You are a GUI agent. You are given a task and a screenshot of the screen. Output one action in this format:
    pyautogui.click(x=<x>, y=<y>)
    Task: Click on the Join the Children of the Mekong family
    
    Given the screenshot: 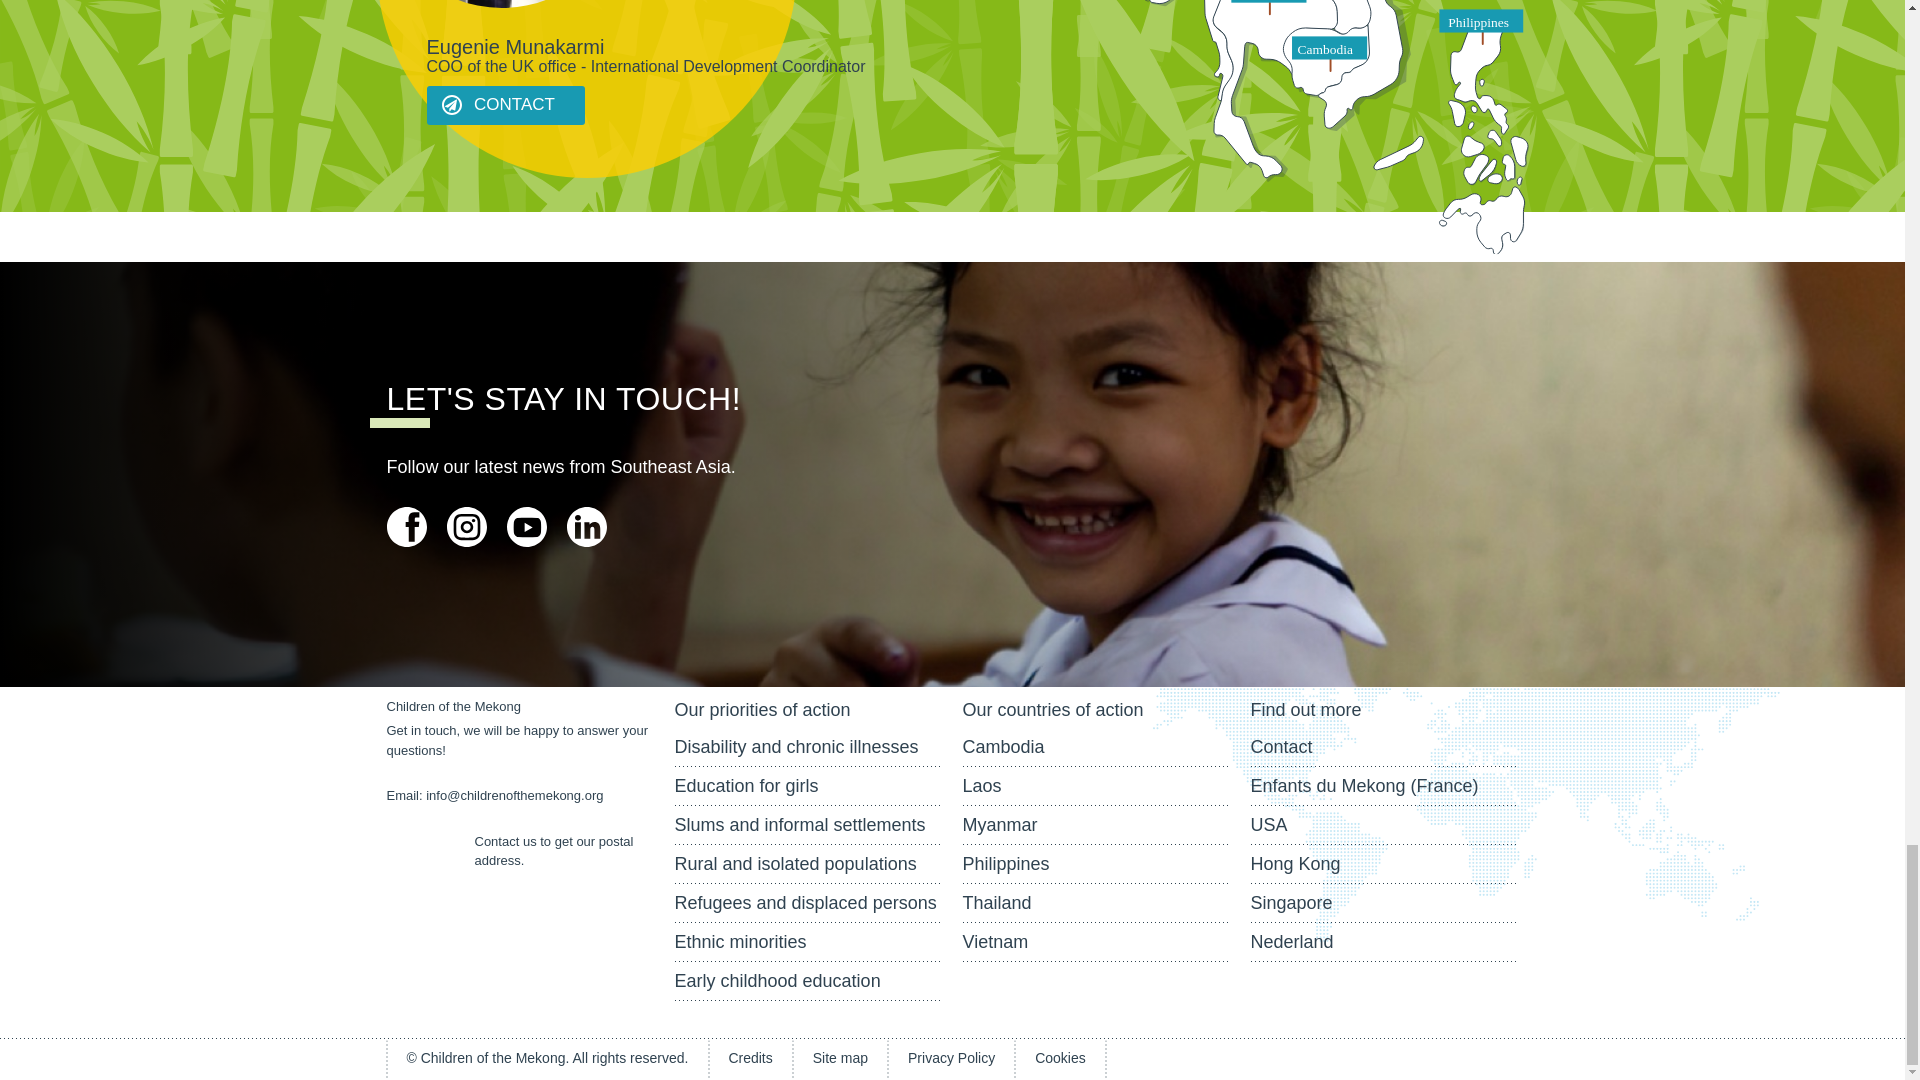 What is the action you would take?
    pyautogui.click(x=406, y=526)
    